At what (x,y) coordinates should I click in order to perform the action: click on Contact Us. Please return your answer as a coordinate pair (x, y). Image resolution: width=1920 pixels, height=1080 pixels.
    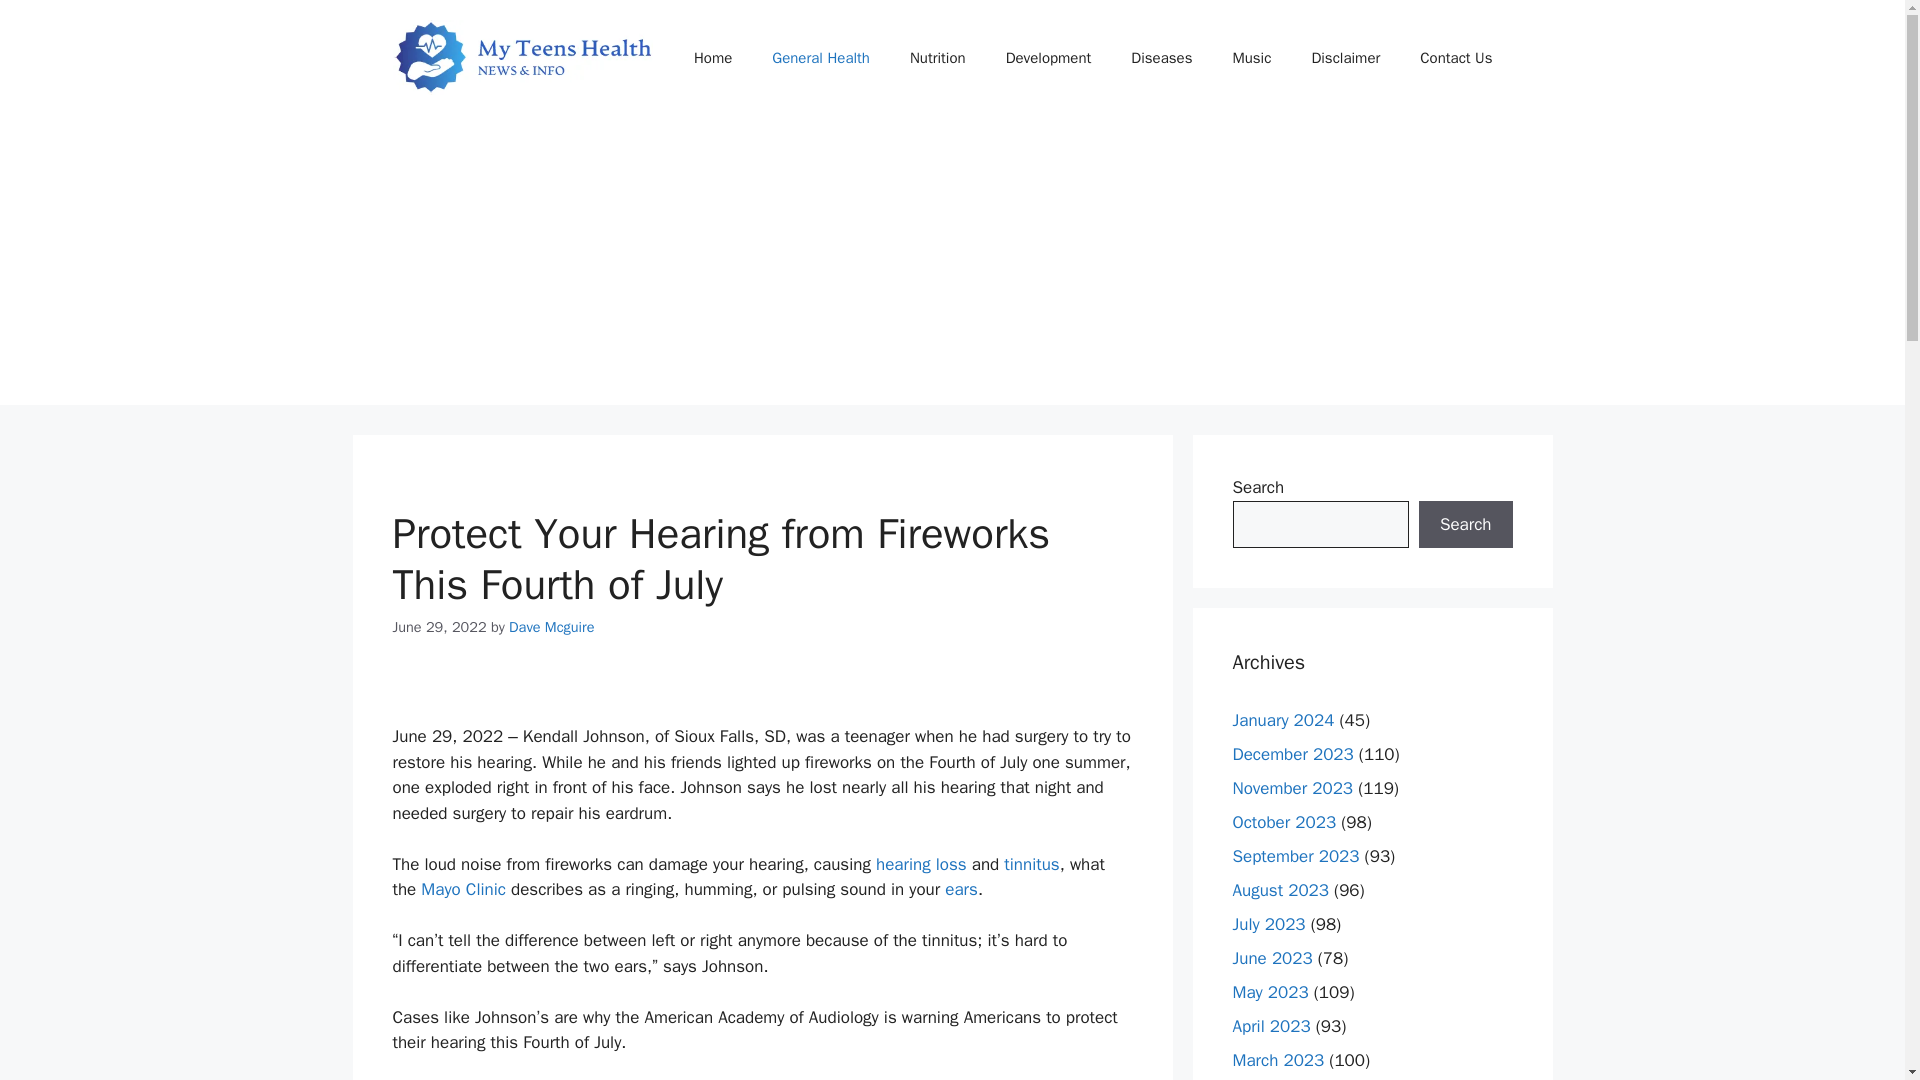
    Looking at the image, I should click on (1456, 58).